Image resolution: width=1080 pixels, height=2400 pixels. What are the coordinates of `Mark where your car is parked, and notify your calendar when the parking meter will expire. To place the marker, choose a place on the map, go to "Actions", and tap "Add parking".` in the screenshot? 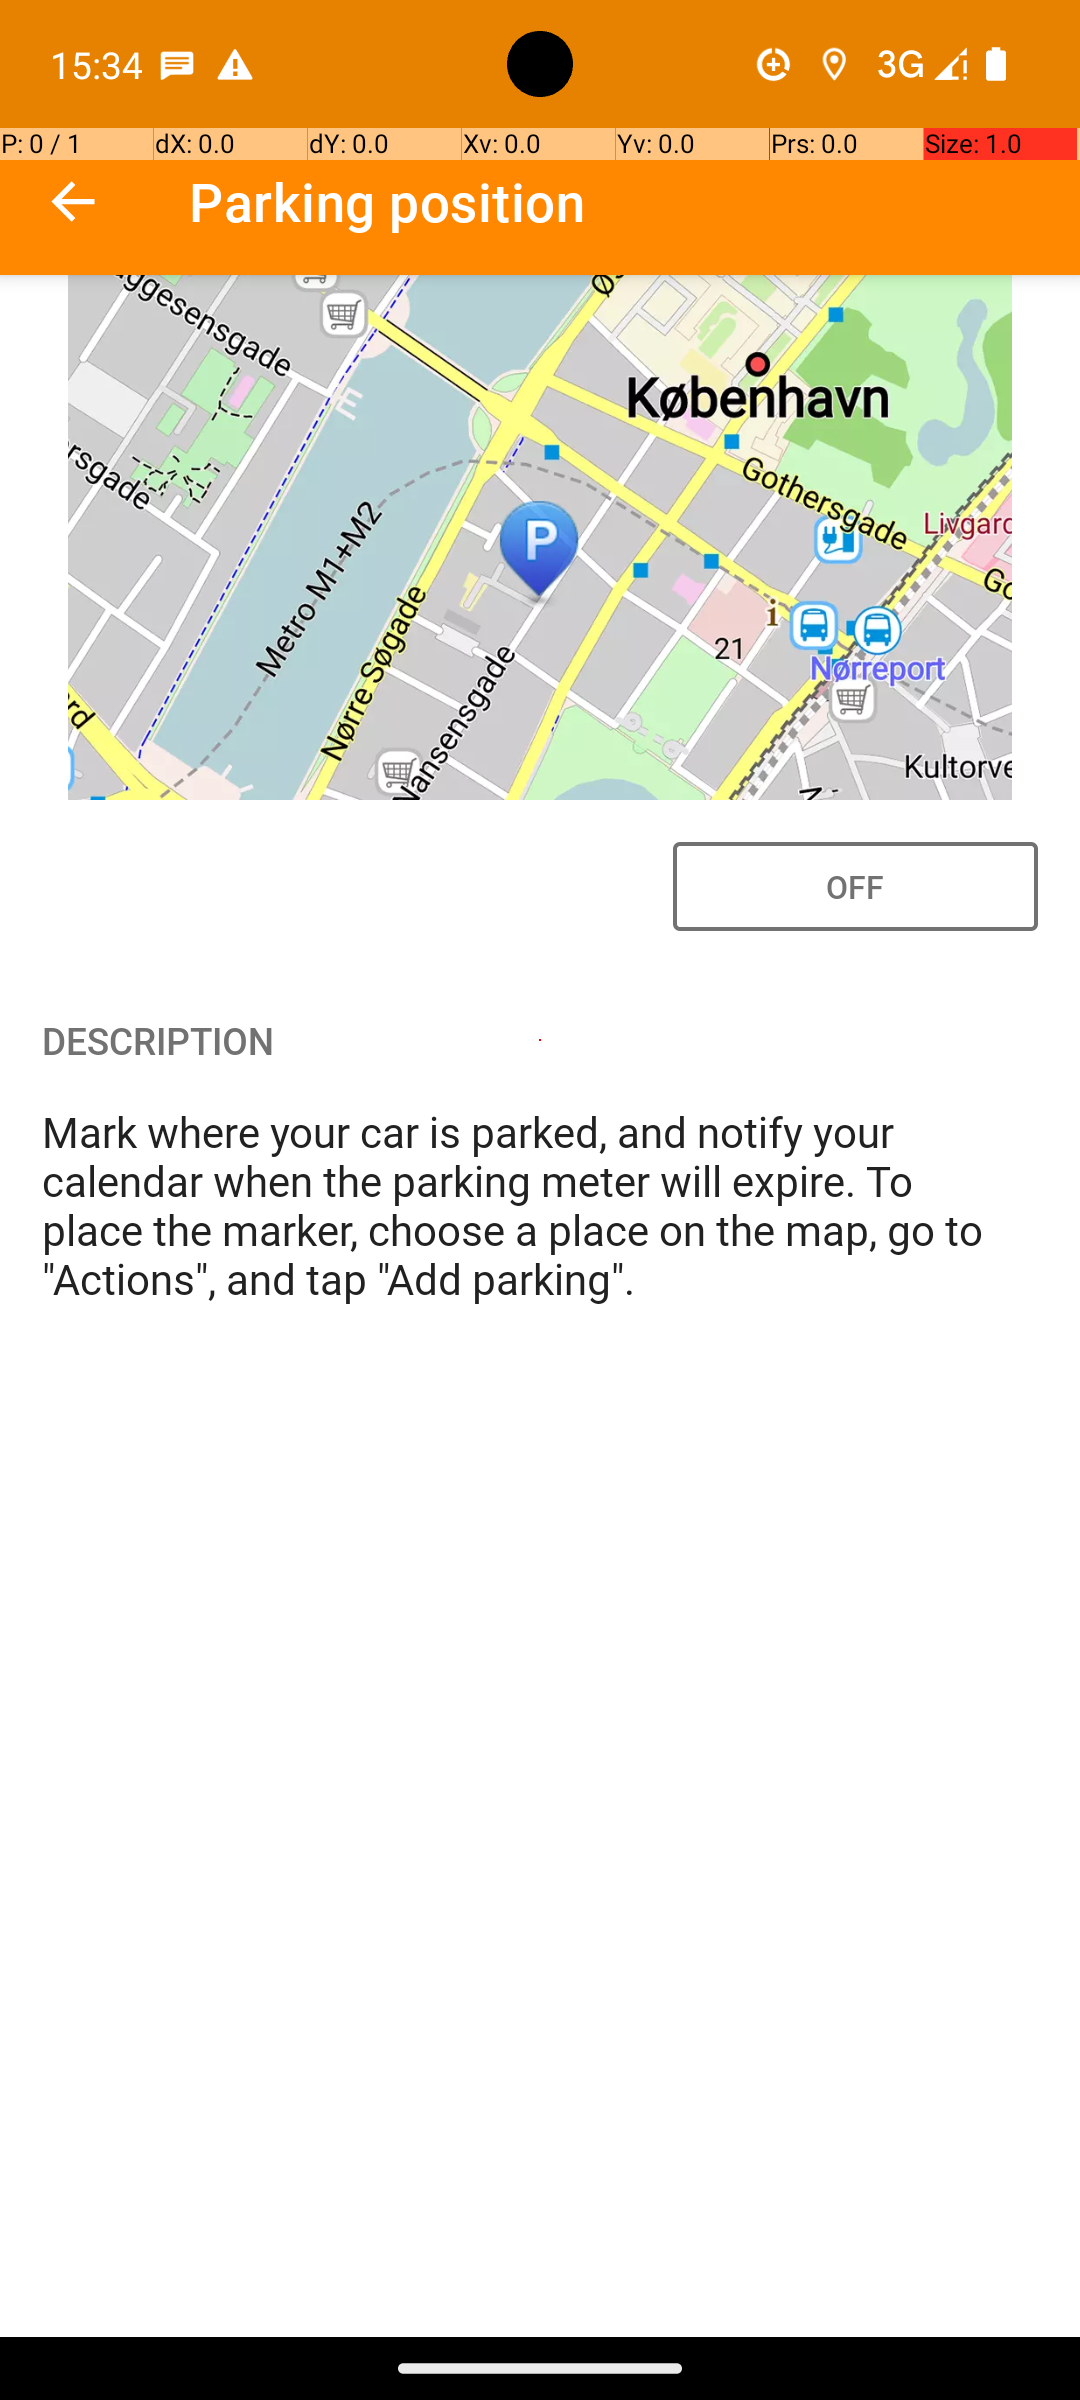 It's located at (540, 1205).